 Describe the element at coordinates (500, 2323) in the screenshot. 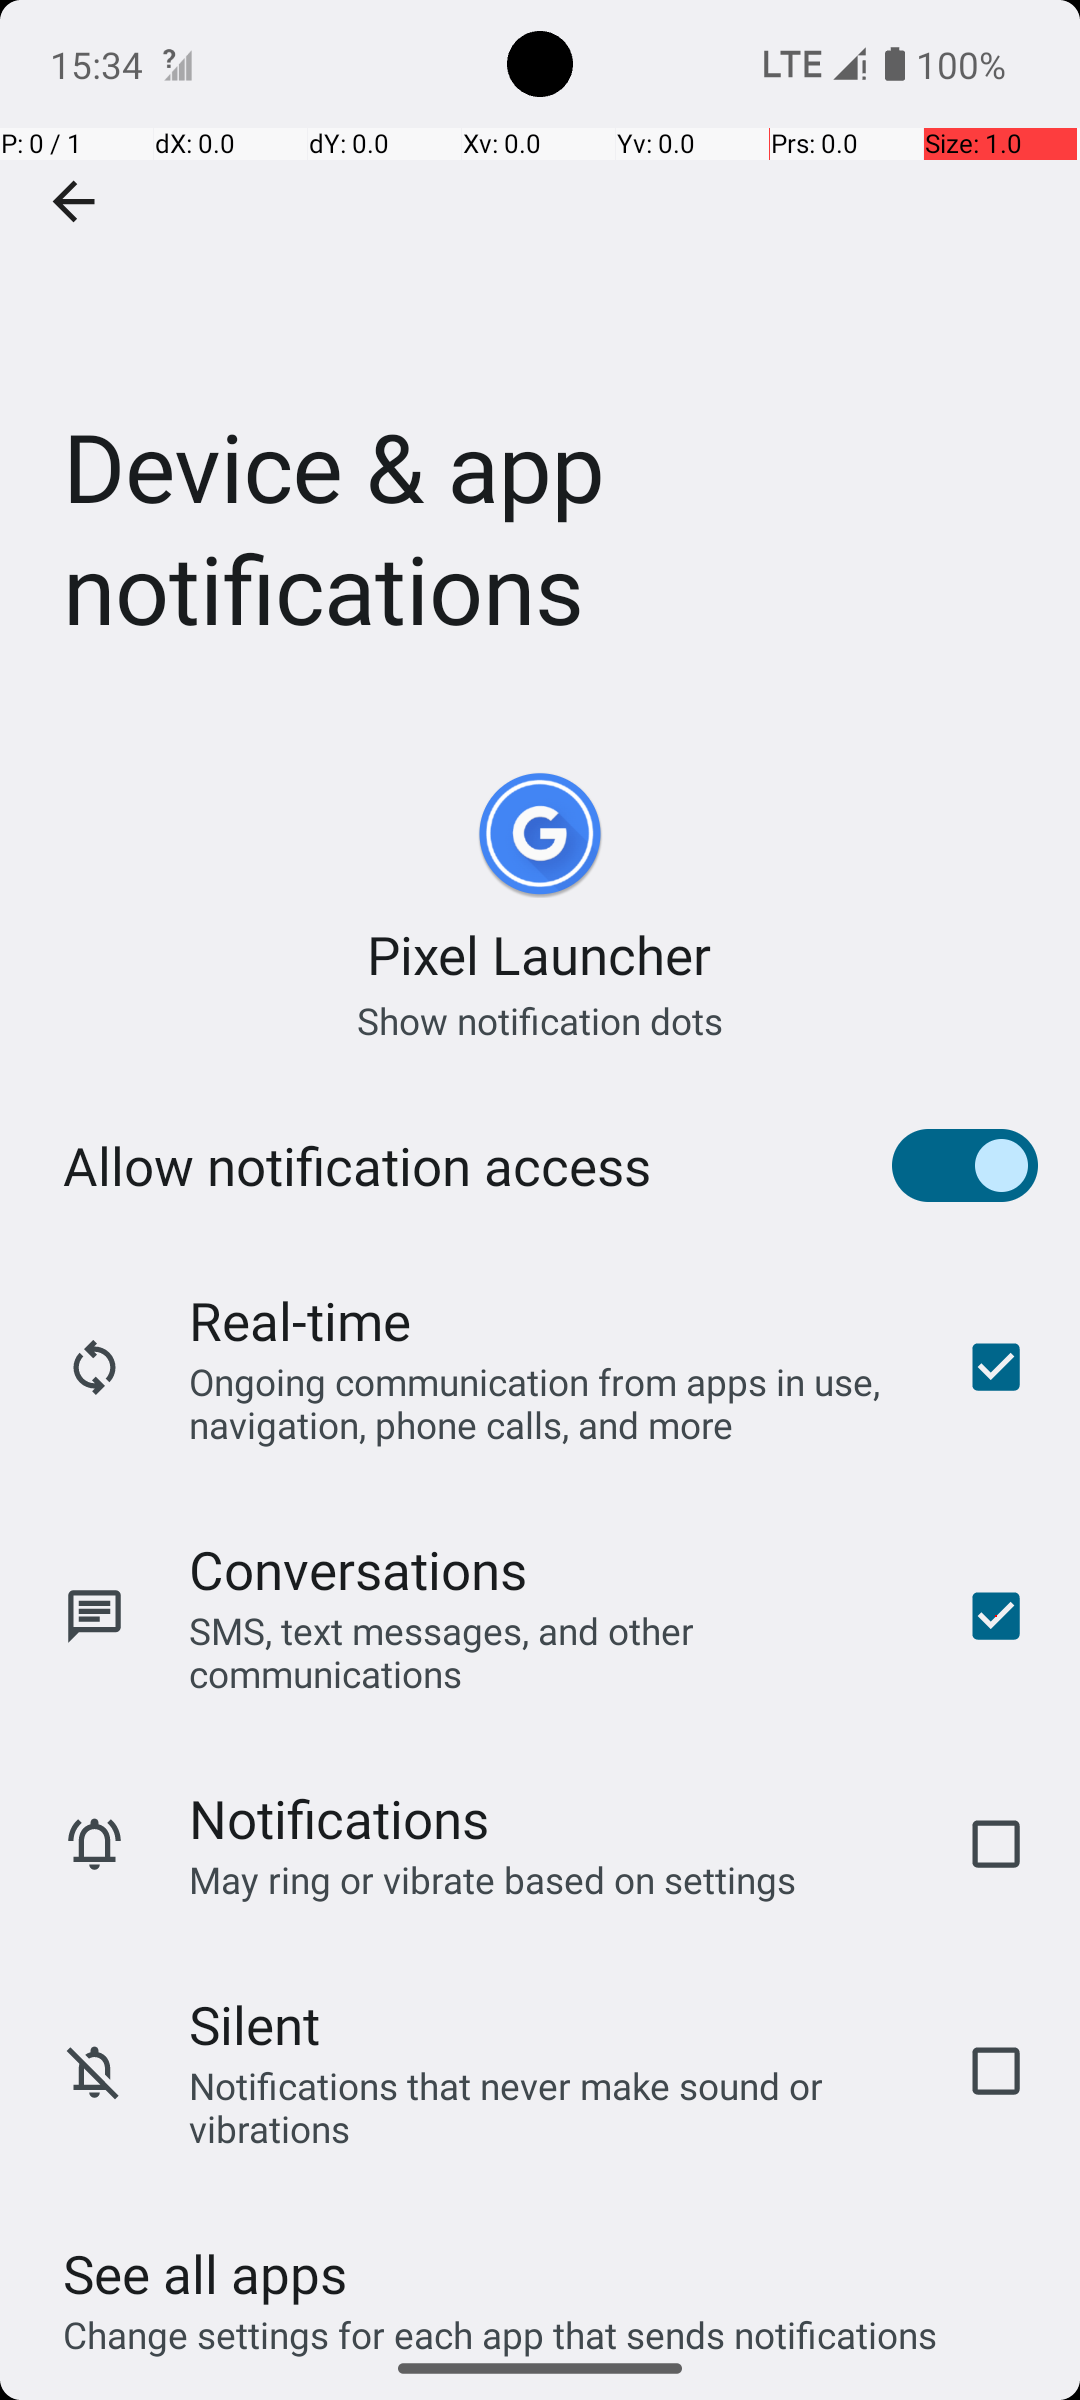

I see `Change settings for each app that sends notifications` at that location.